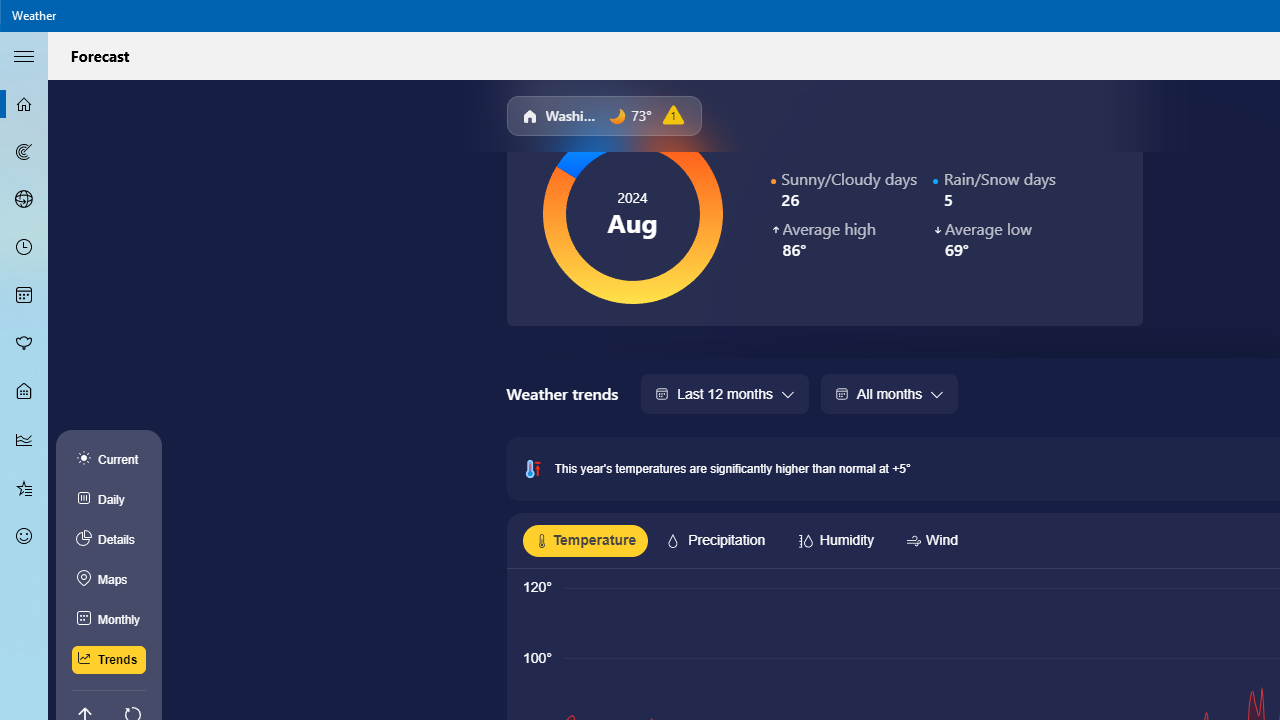 The image size is (1280, 720). Describe the element at coordinates (24, 536) in the screenshot. I see `Send Feedback - Not Selected` at that location.